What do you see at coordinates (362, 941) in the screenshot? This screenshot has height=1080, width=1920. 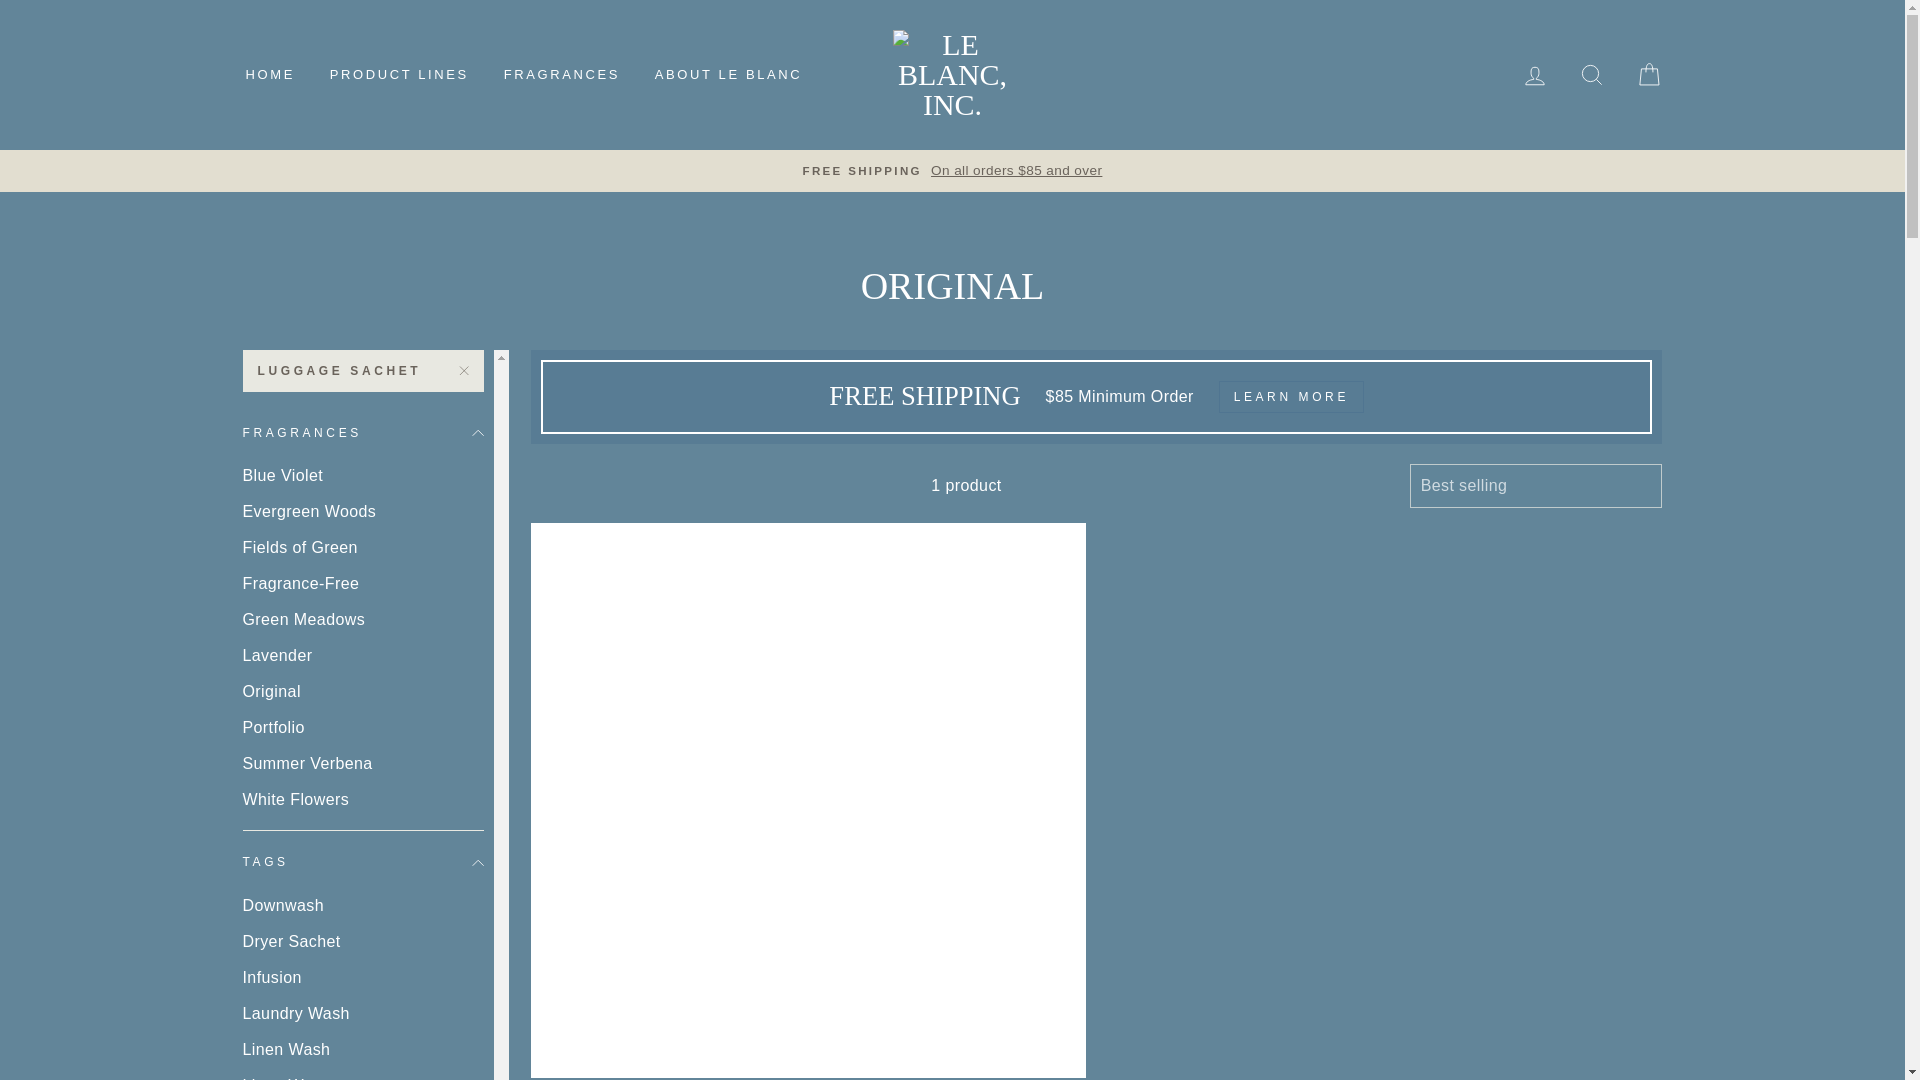 I see `Show products matching tag Dryer Sachet` at bounding box center [362, 941].